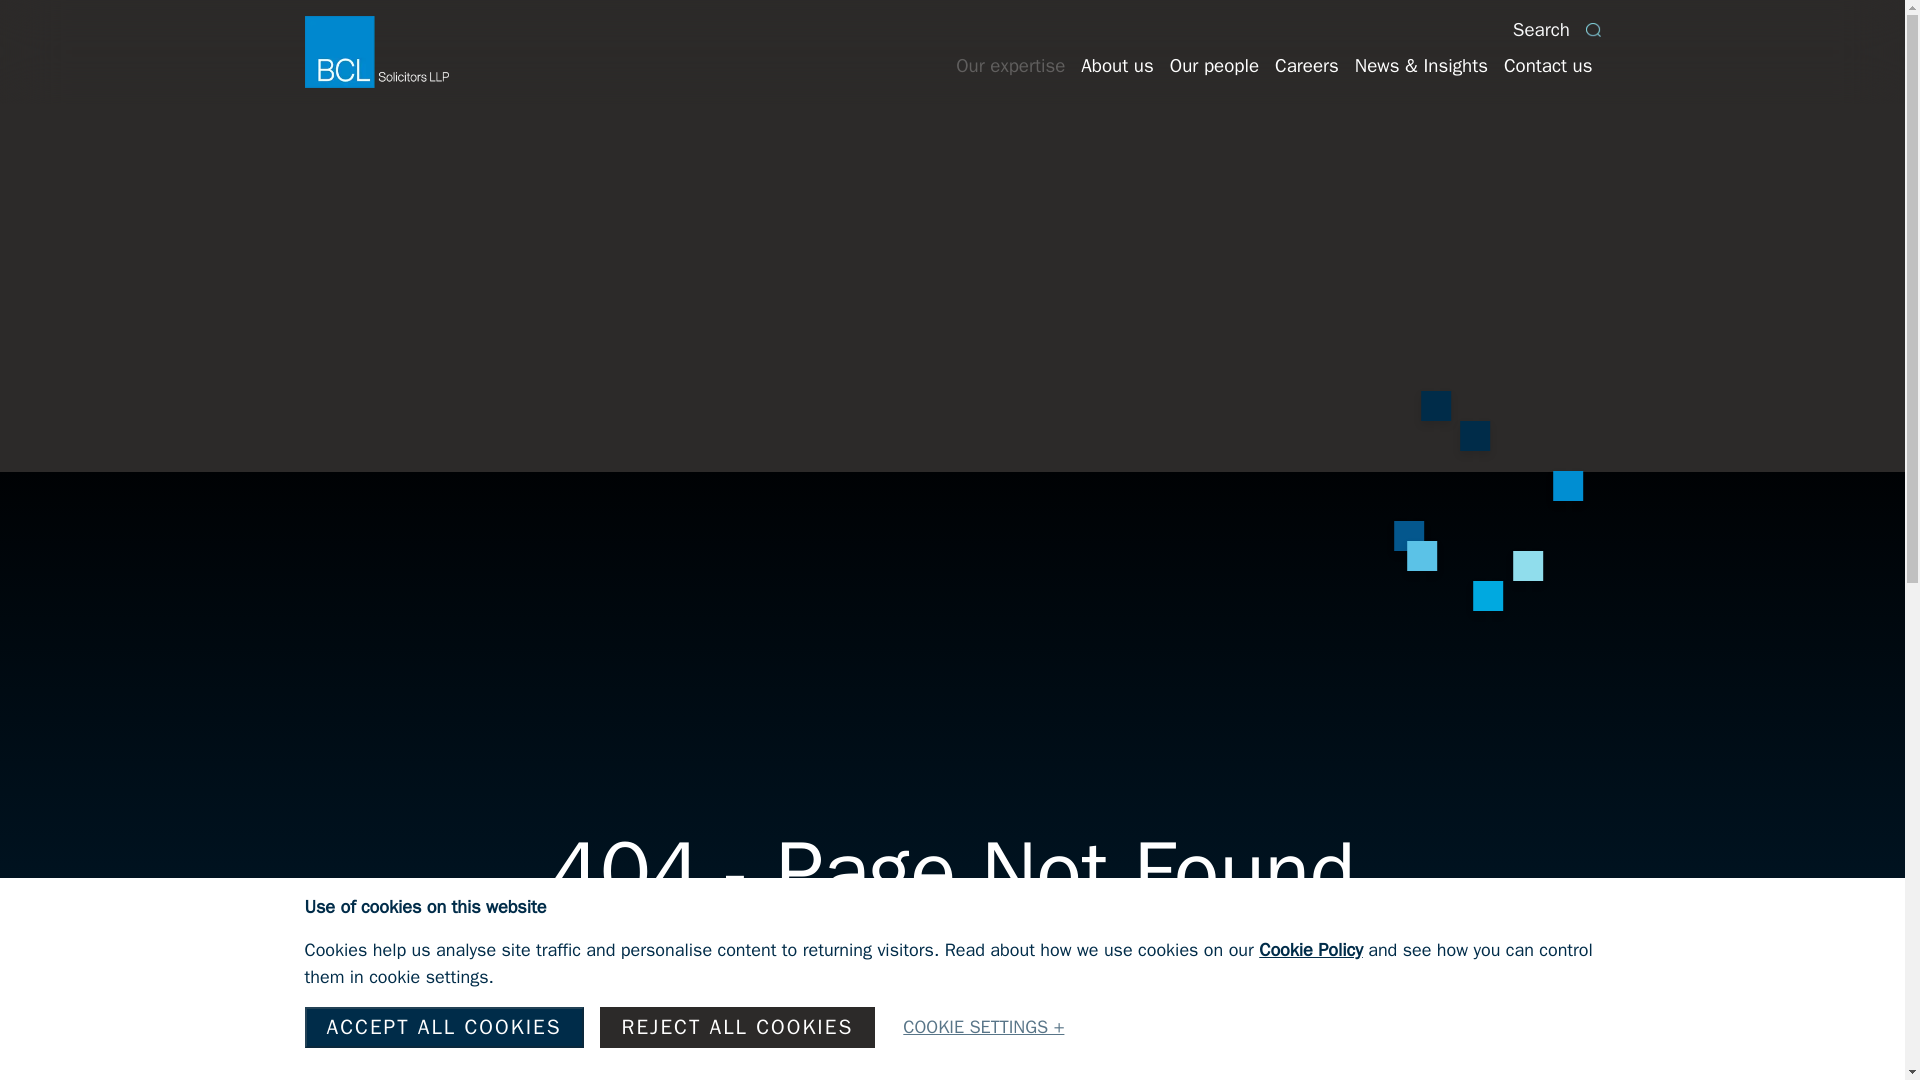  Describe the element at coordinates (1548, 66) in the screenshot. I see `Contact us` at that location.